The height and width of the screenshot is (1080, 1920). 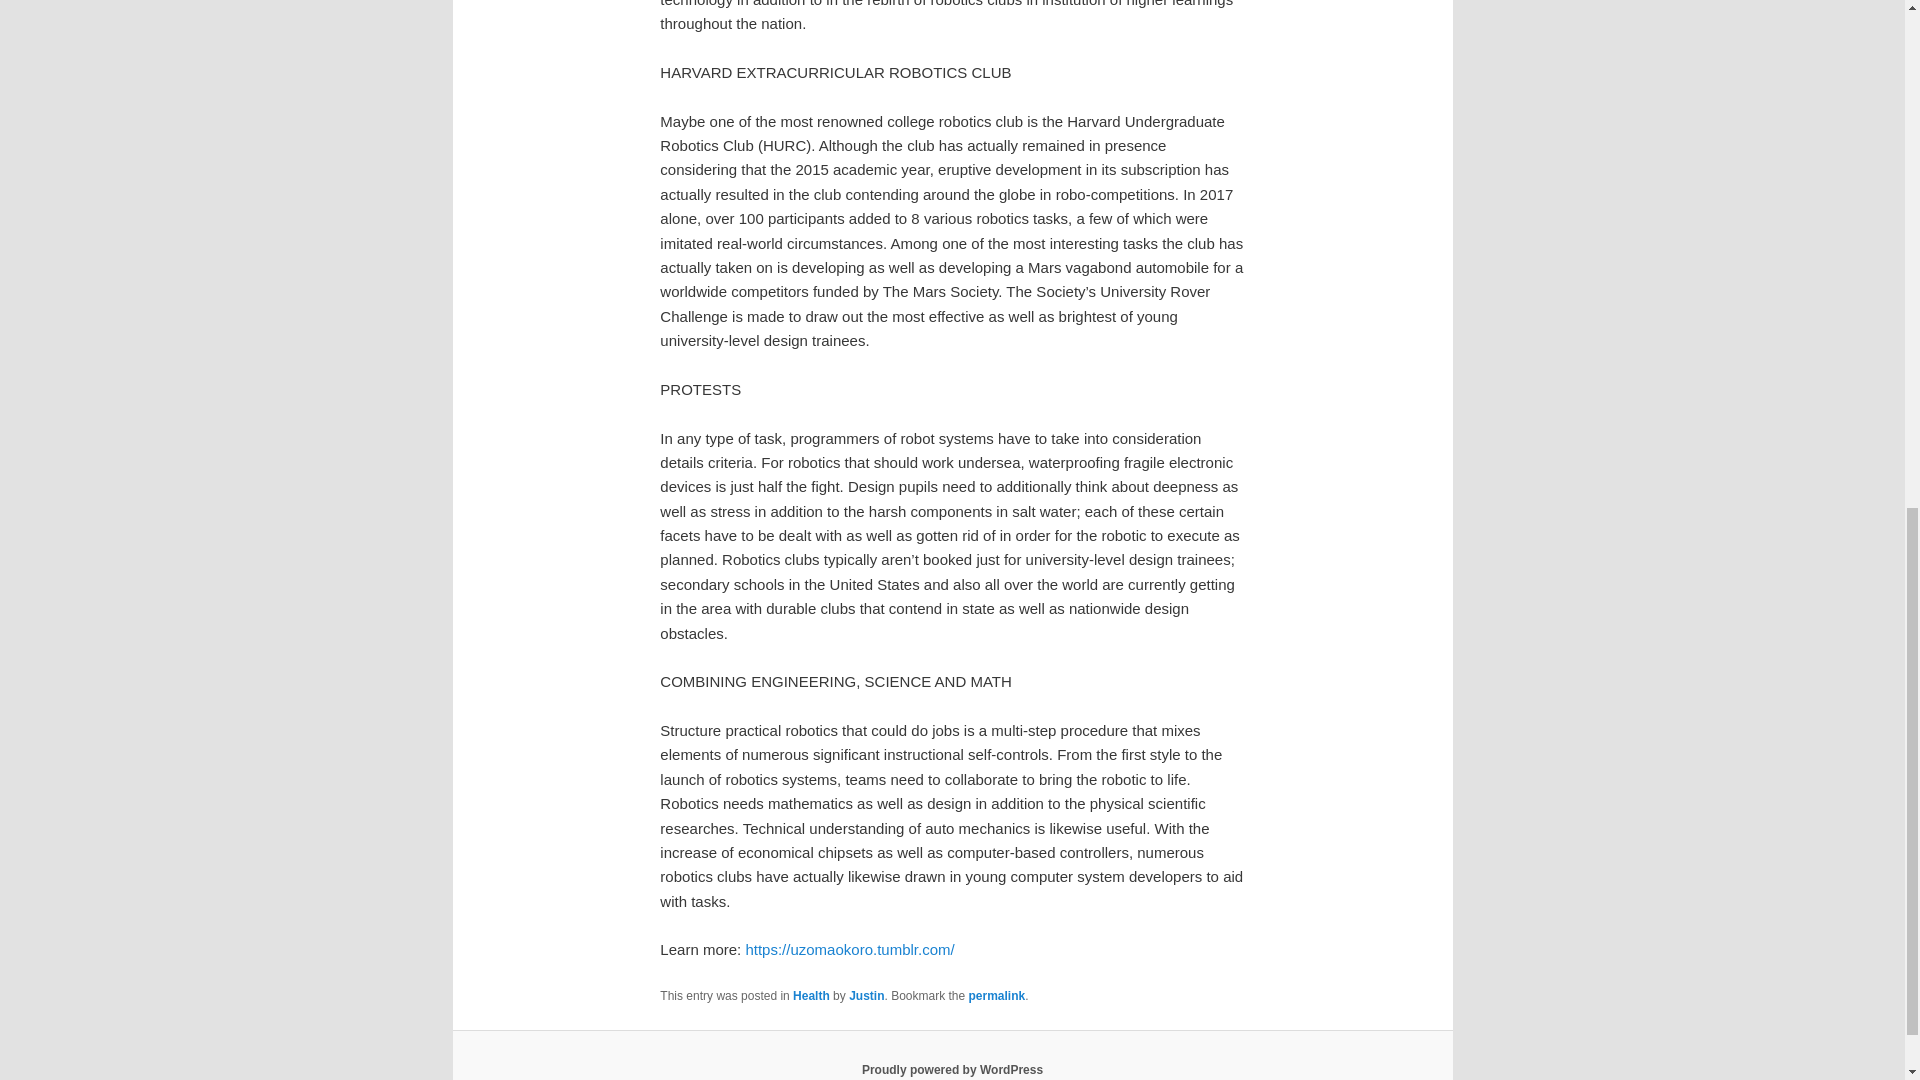 What do you see at coordinates (866, 996) in the screenshot?
I see `Justin` at bounding box center [866, 996].